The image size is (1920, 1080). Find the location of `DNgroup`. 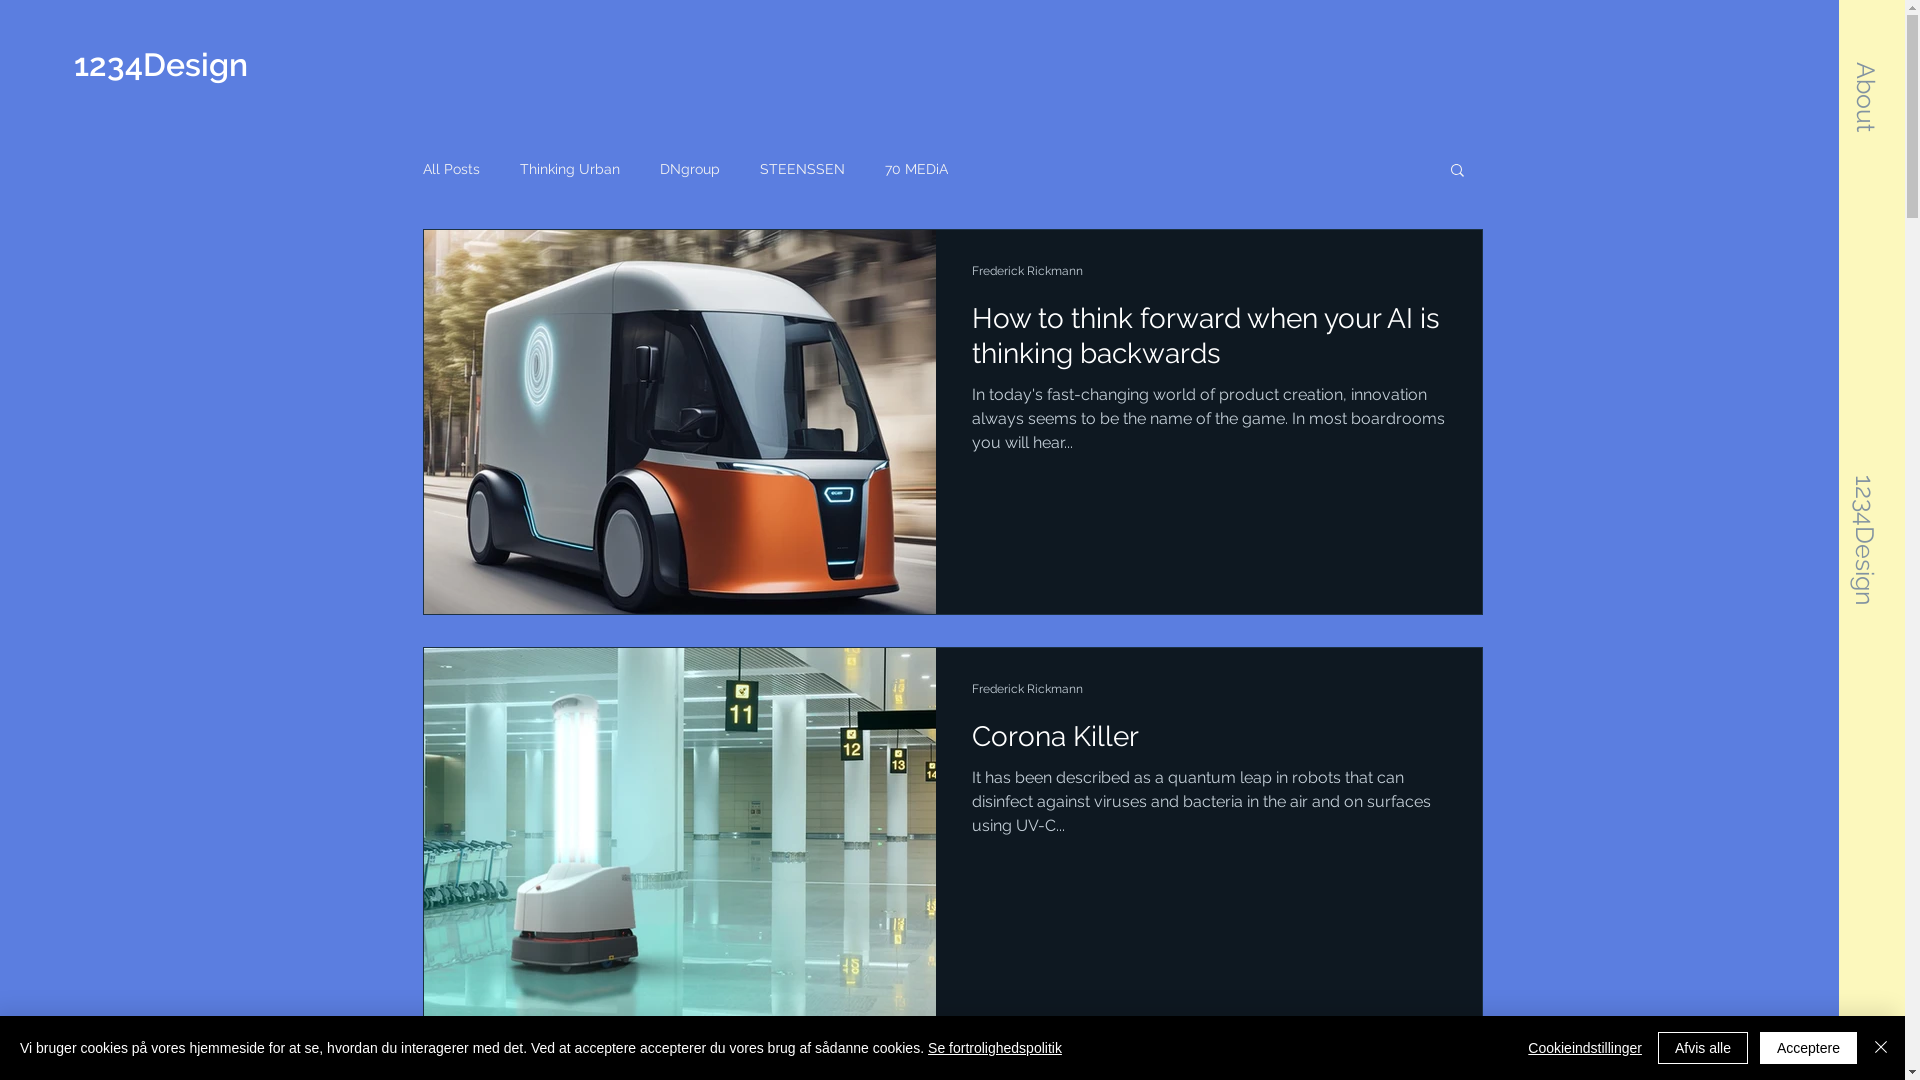

DNgroup is located at coordinates (690, 169).